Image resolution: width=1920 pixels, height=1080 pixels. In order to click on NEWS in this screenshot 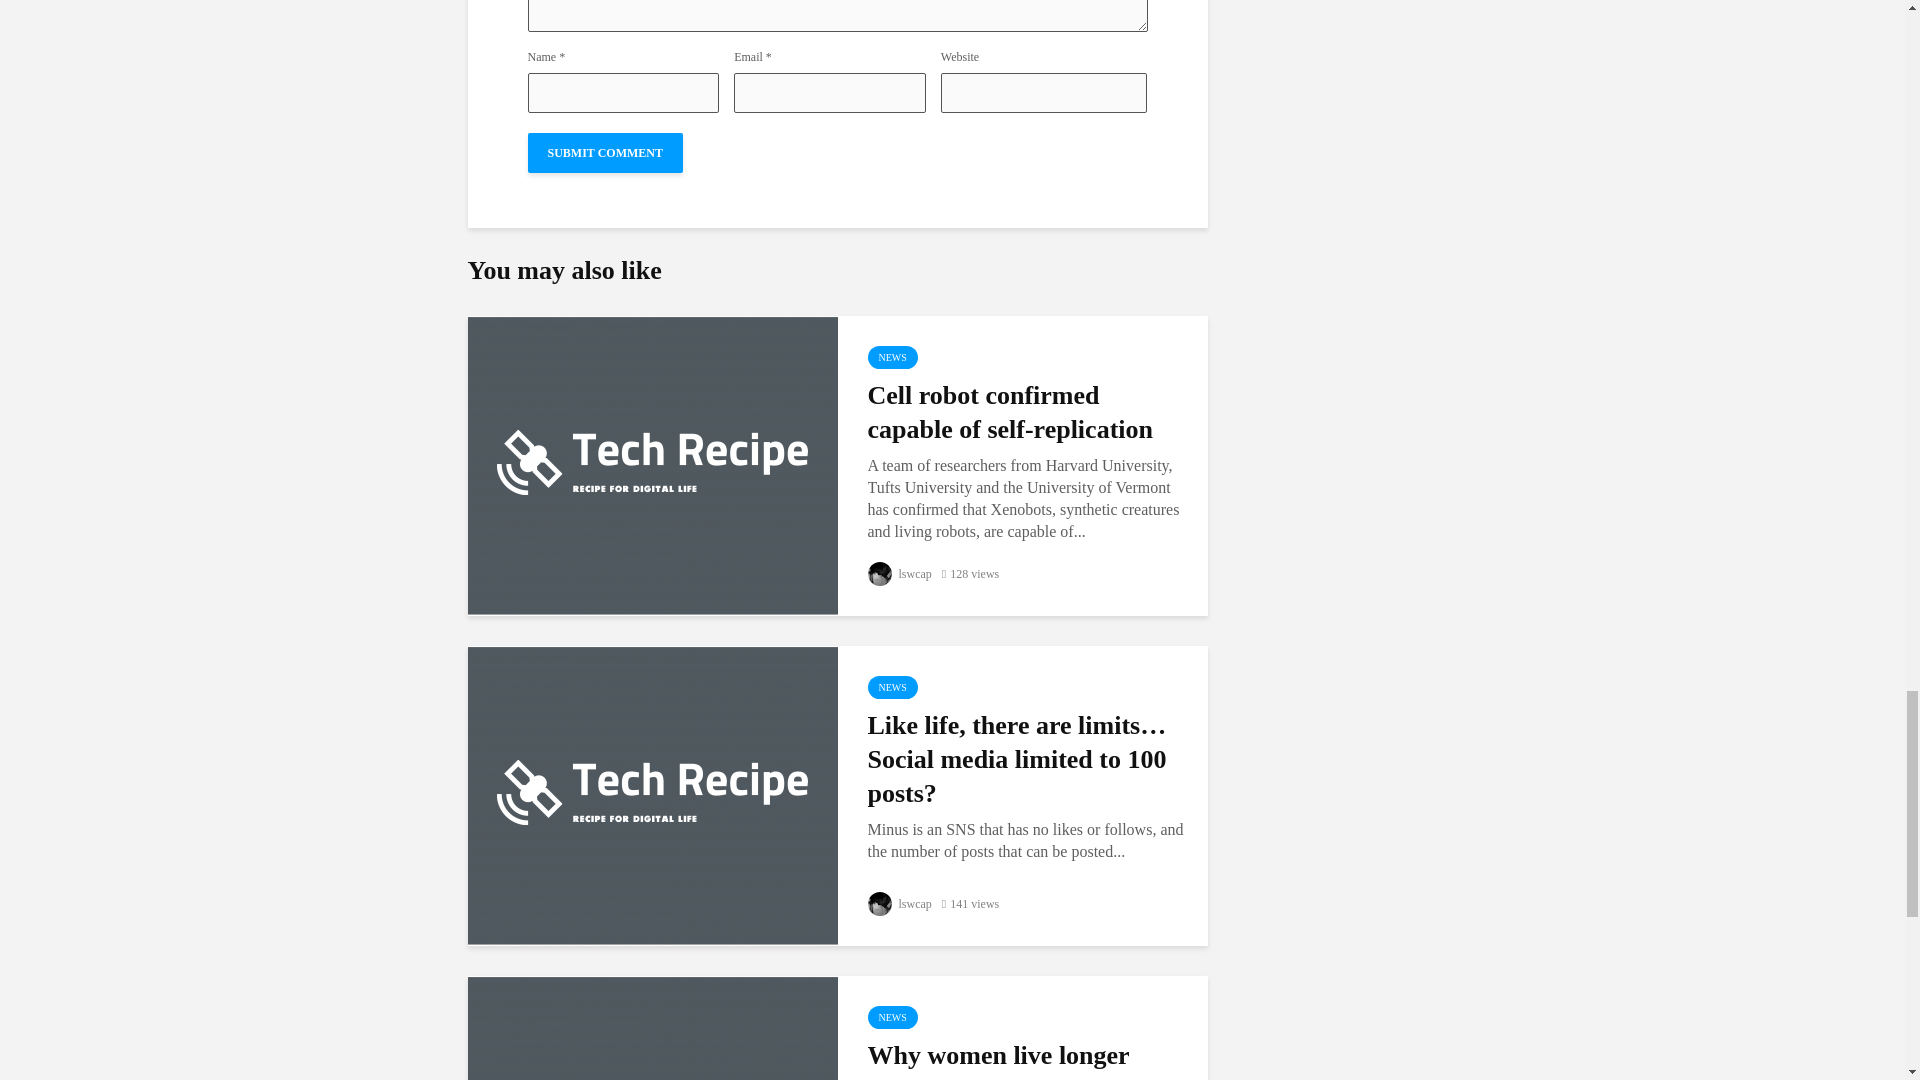, I will do `click(892, 1017)`.